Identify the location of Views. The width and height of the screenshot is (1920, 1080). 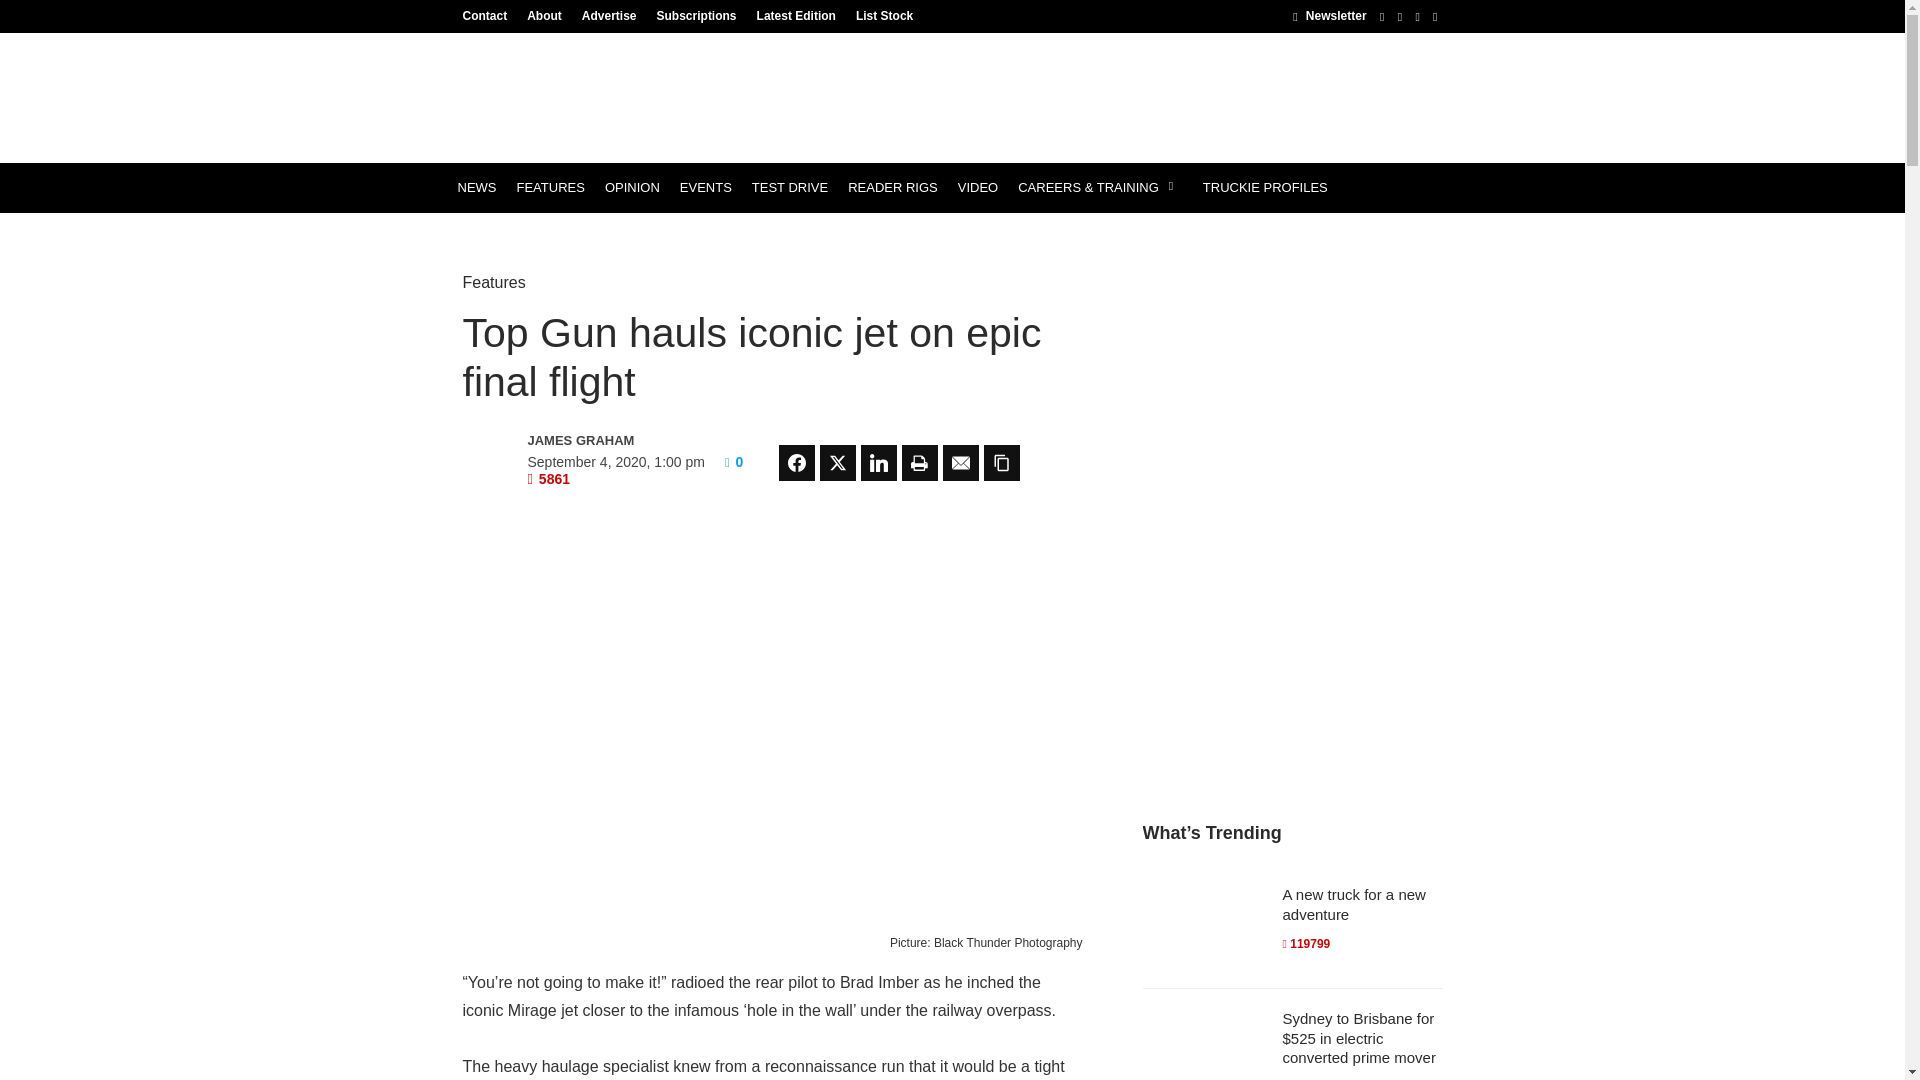
(549, 478).